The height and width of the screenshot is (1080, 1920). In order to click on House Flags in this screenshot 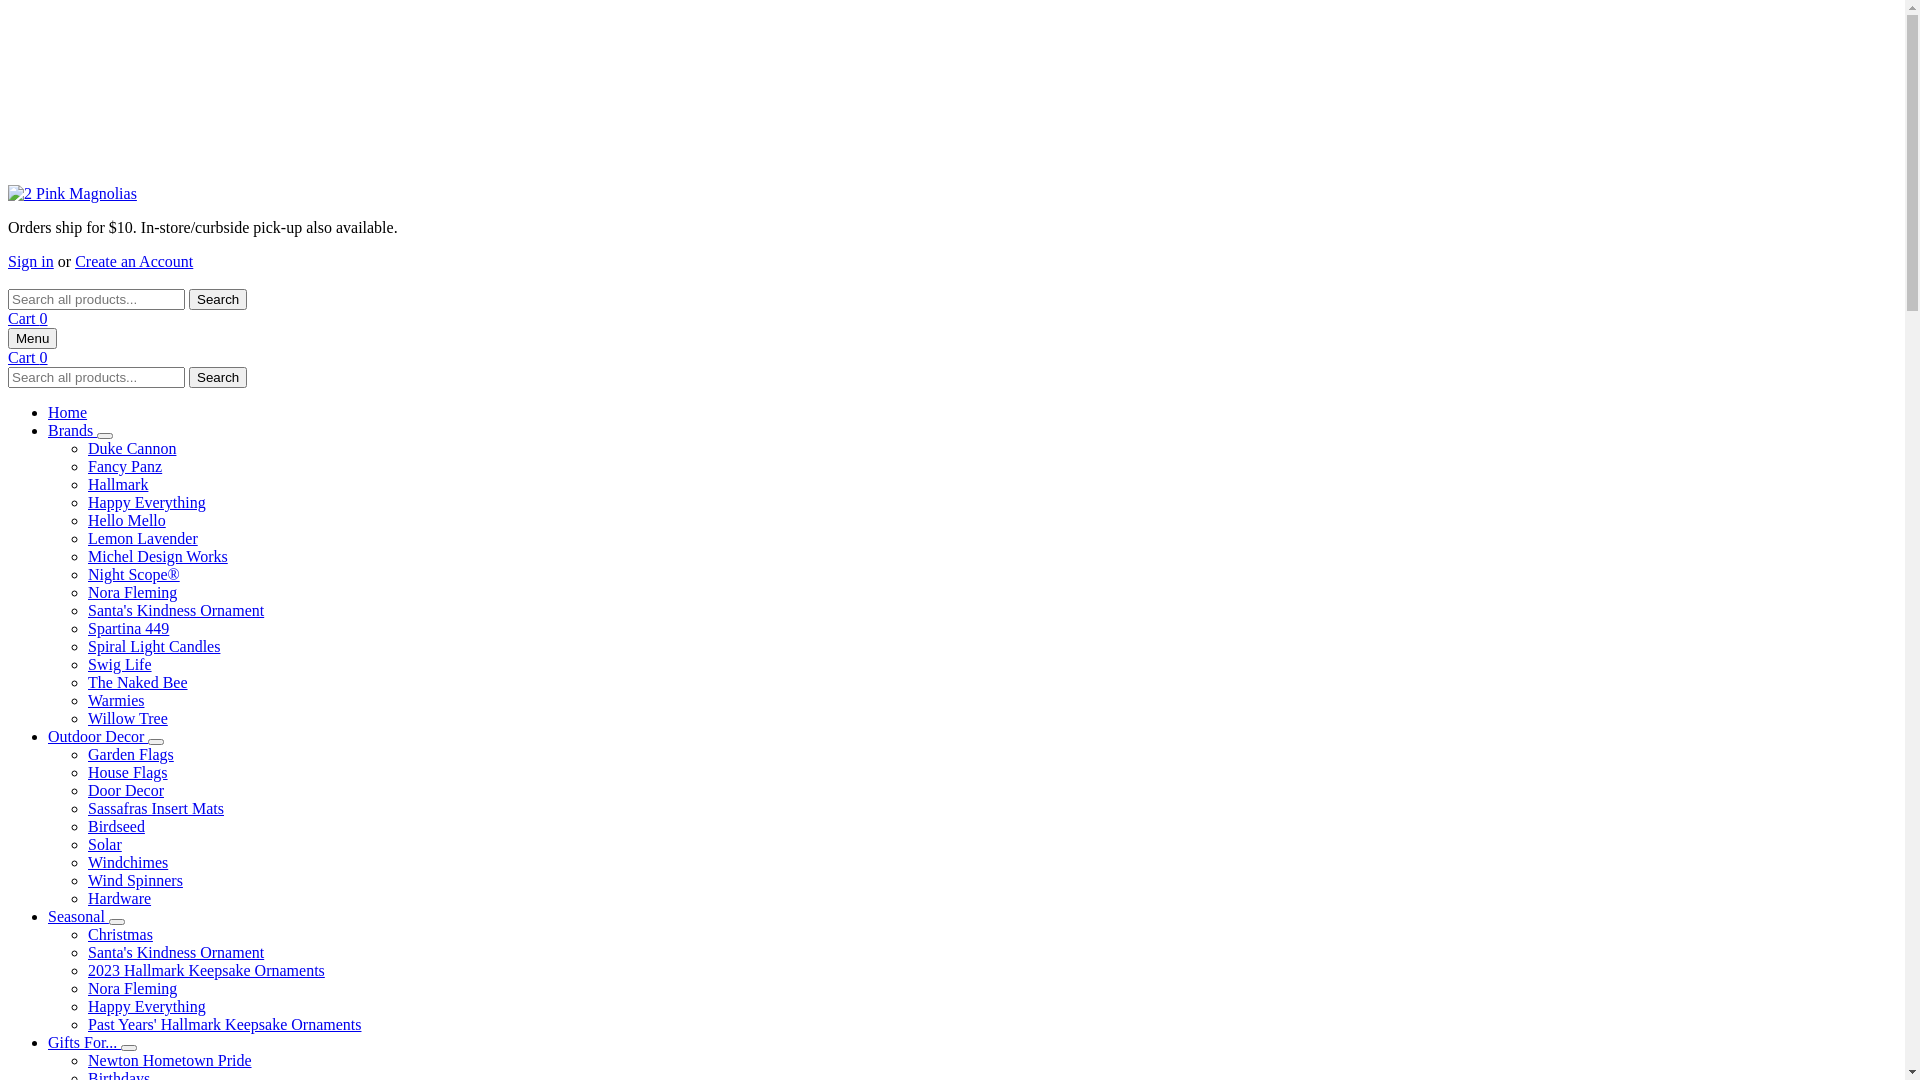, I will do `click(128, 772)`.